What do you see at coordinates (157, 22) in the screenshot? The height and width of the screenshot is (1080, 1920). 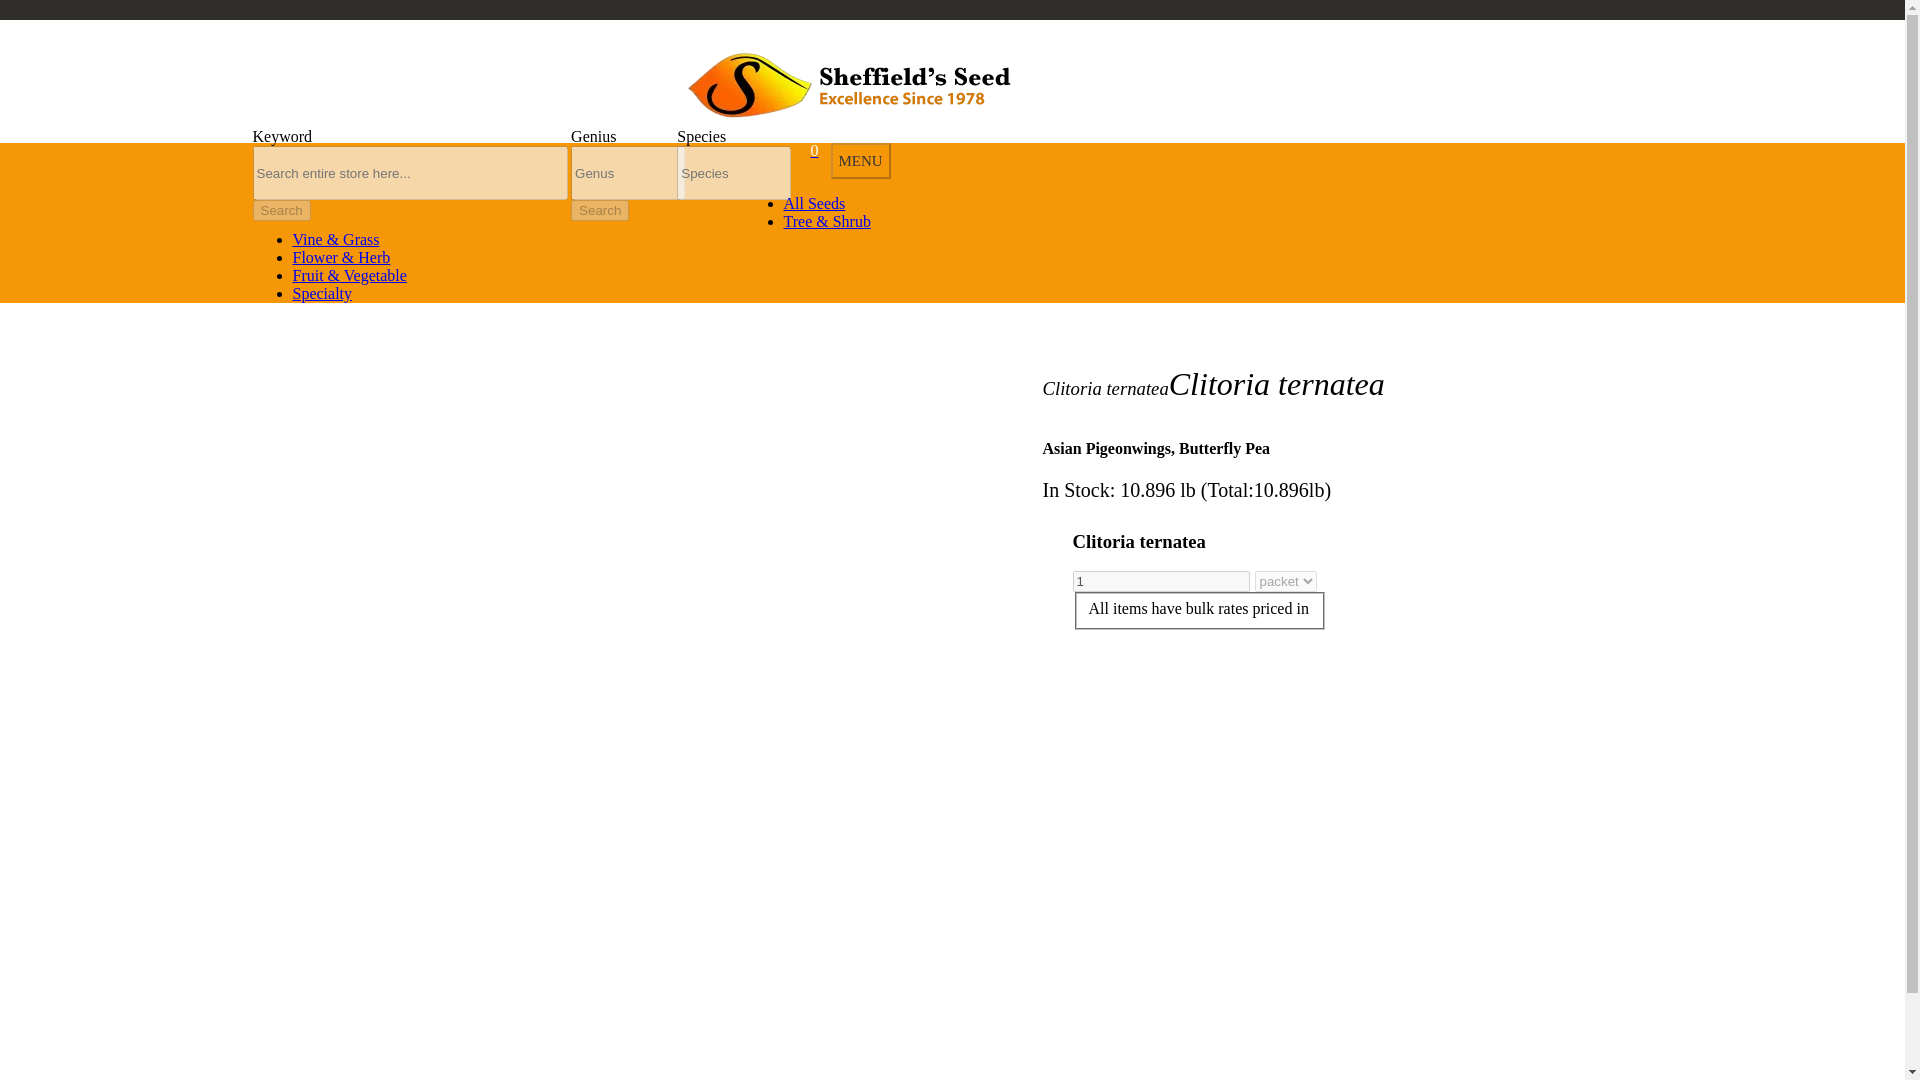 I see `Add to Cart` at bounding box center [157, 22].